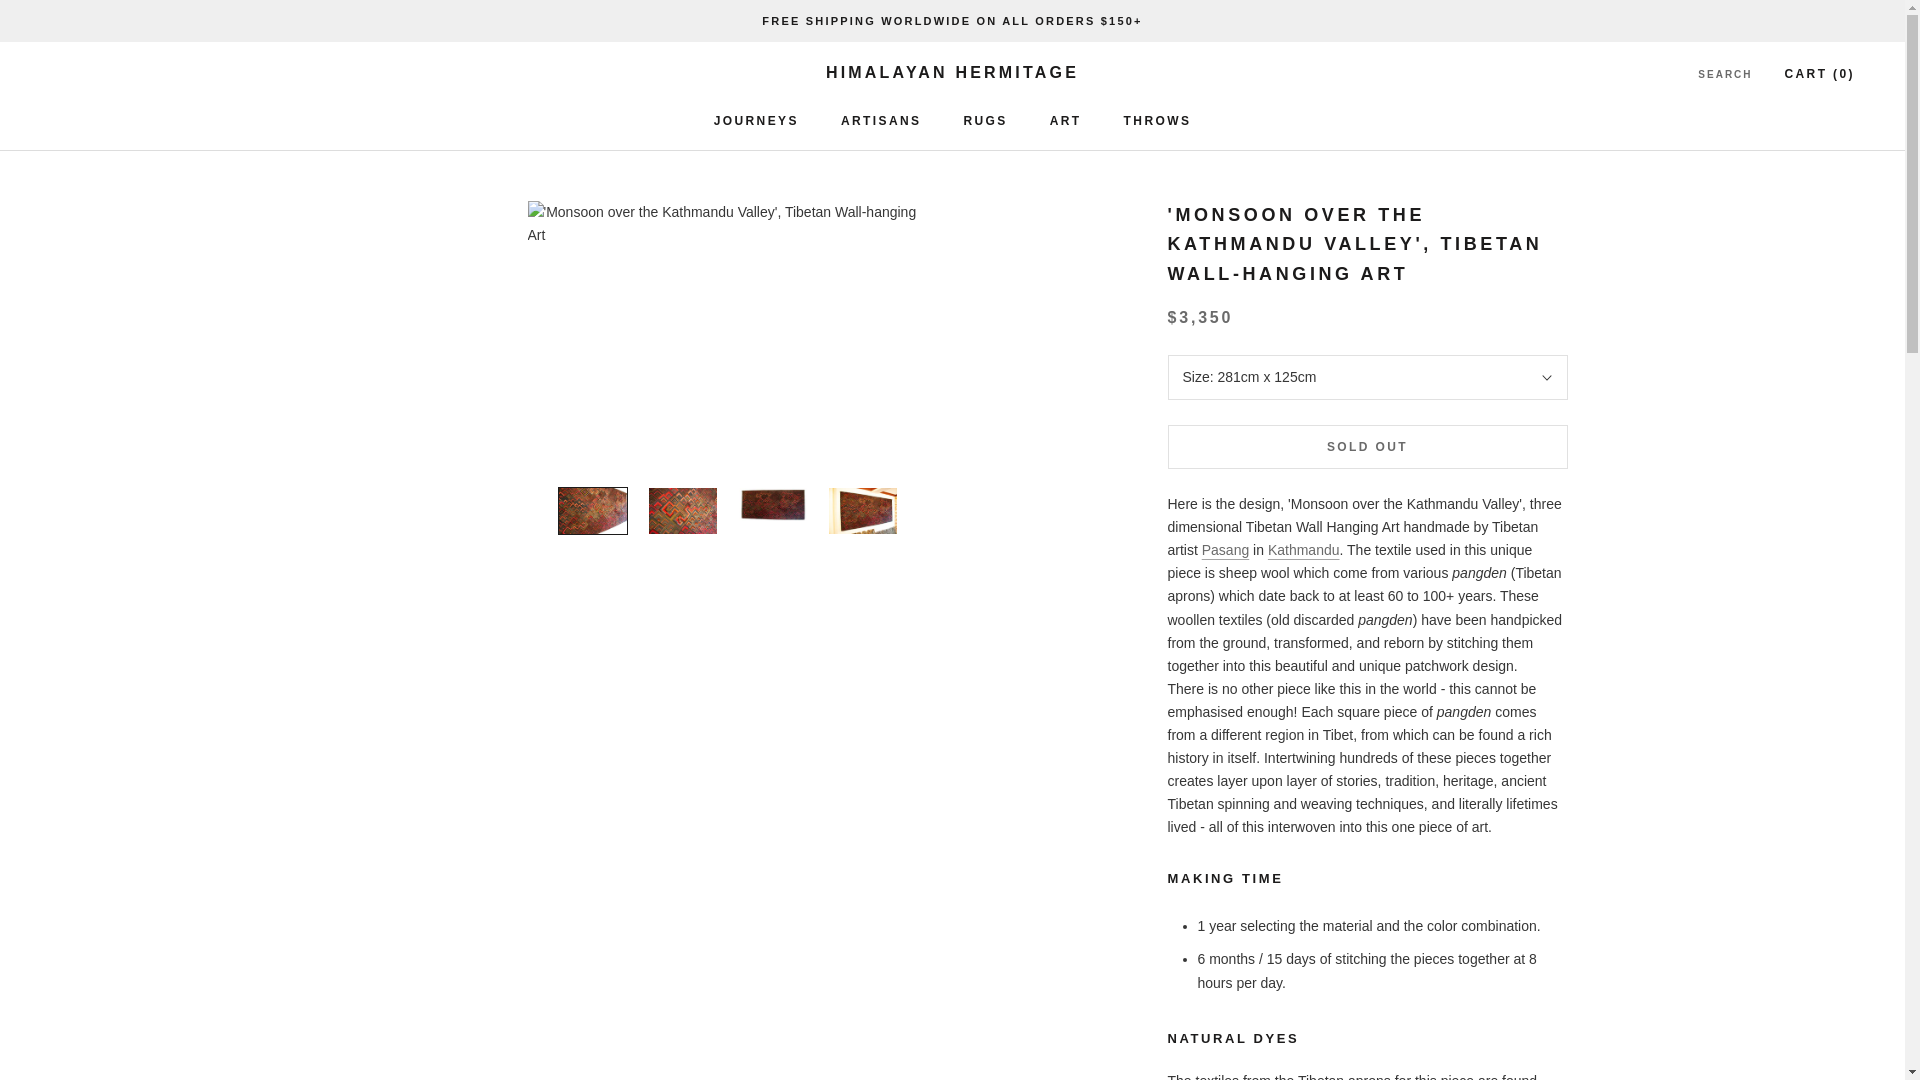 Image resolution: width=1920 pixels, height=1080 pixels. What do you see at coordinates (880, 121) in the screenshot?
I see `HIMALAYAN HERMITAGE` at bounding box center [880, 121].